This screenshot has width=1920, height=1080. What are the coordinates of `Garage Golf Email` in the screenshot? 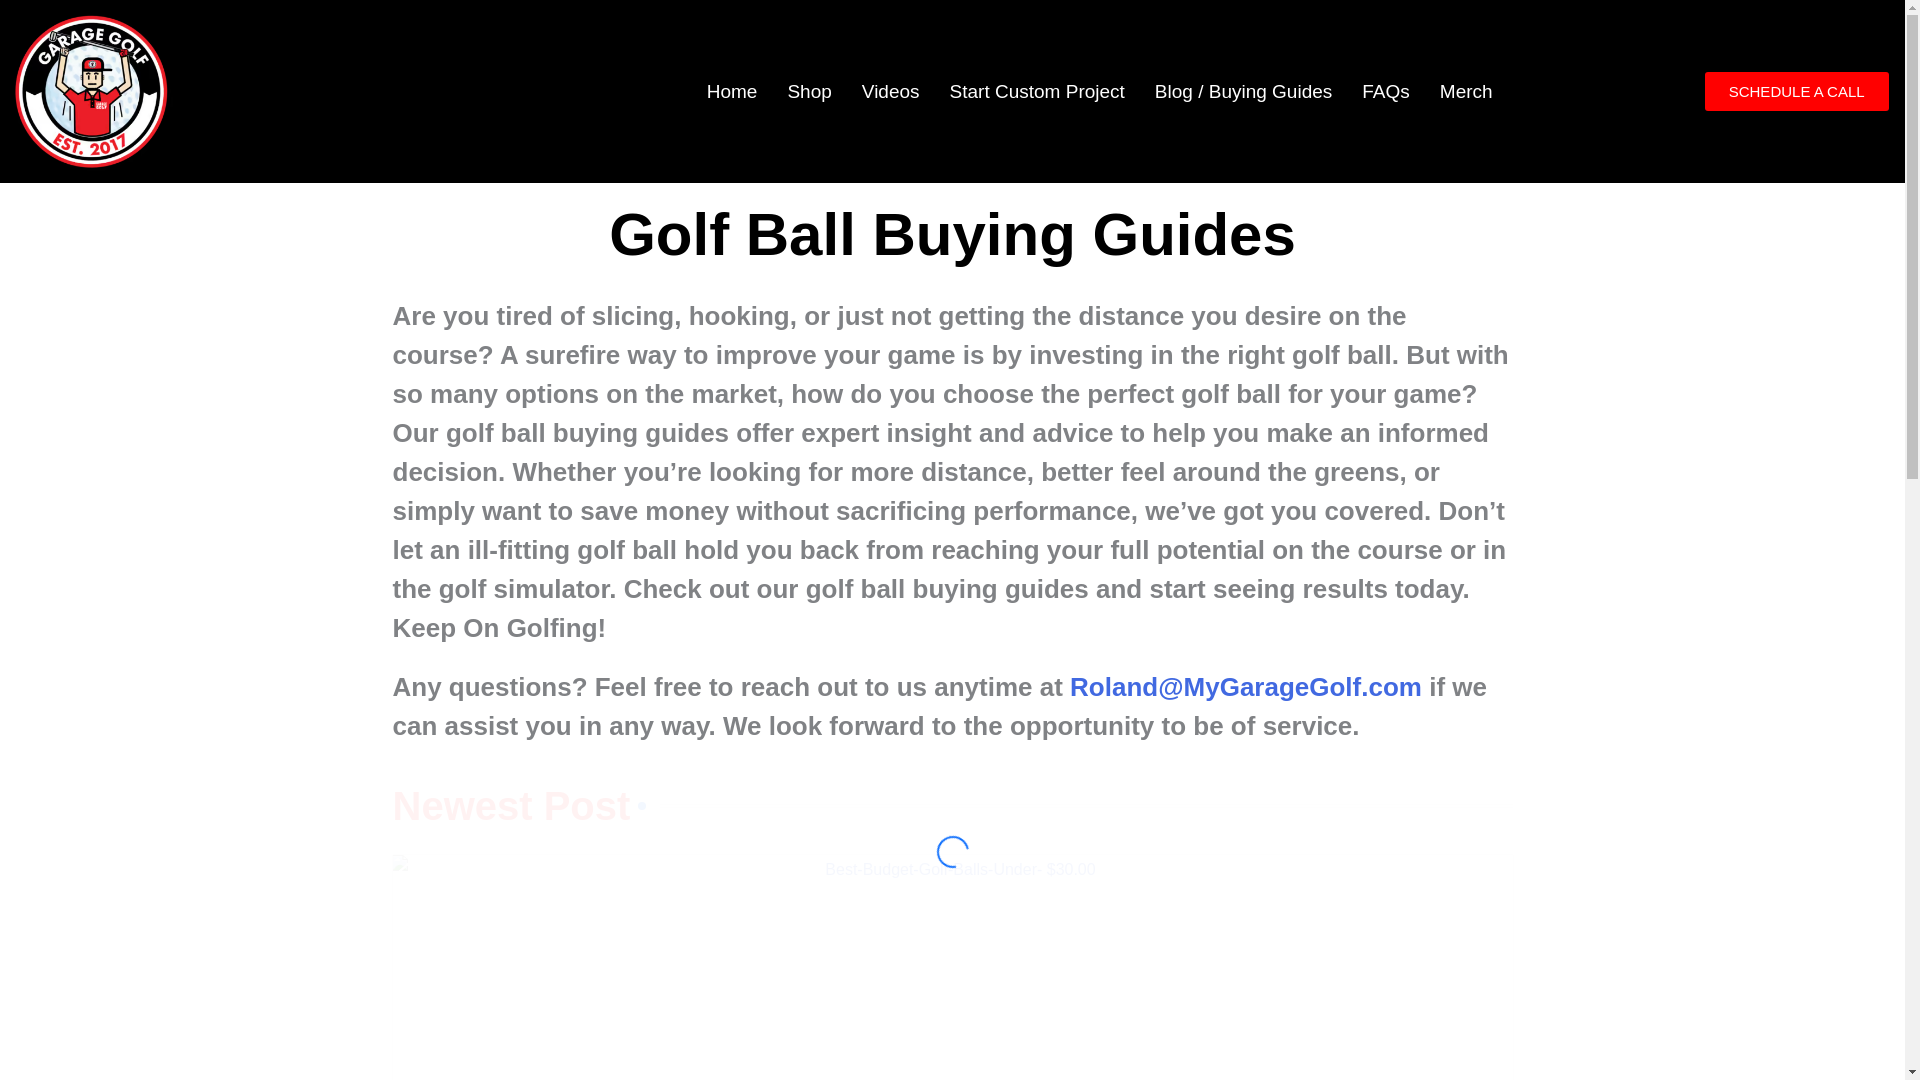 It's located at (1246, 686).